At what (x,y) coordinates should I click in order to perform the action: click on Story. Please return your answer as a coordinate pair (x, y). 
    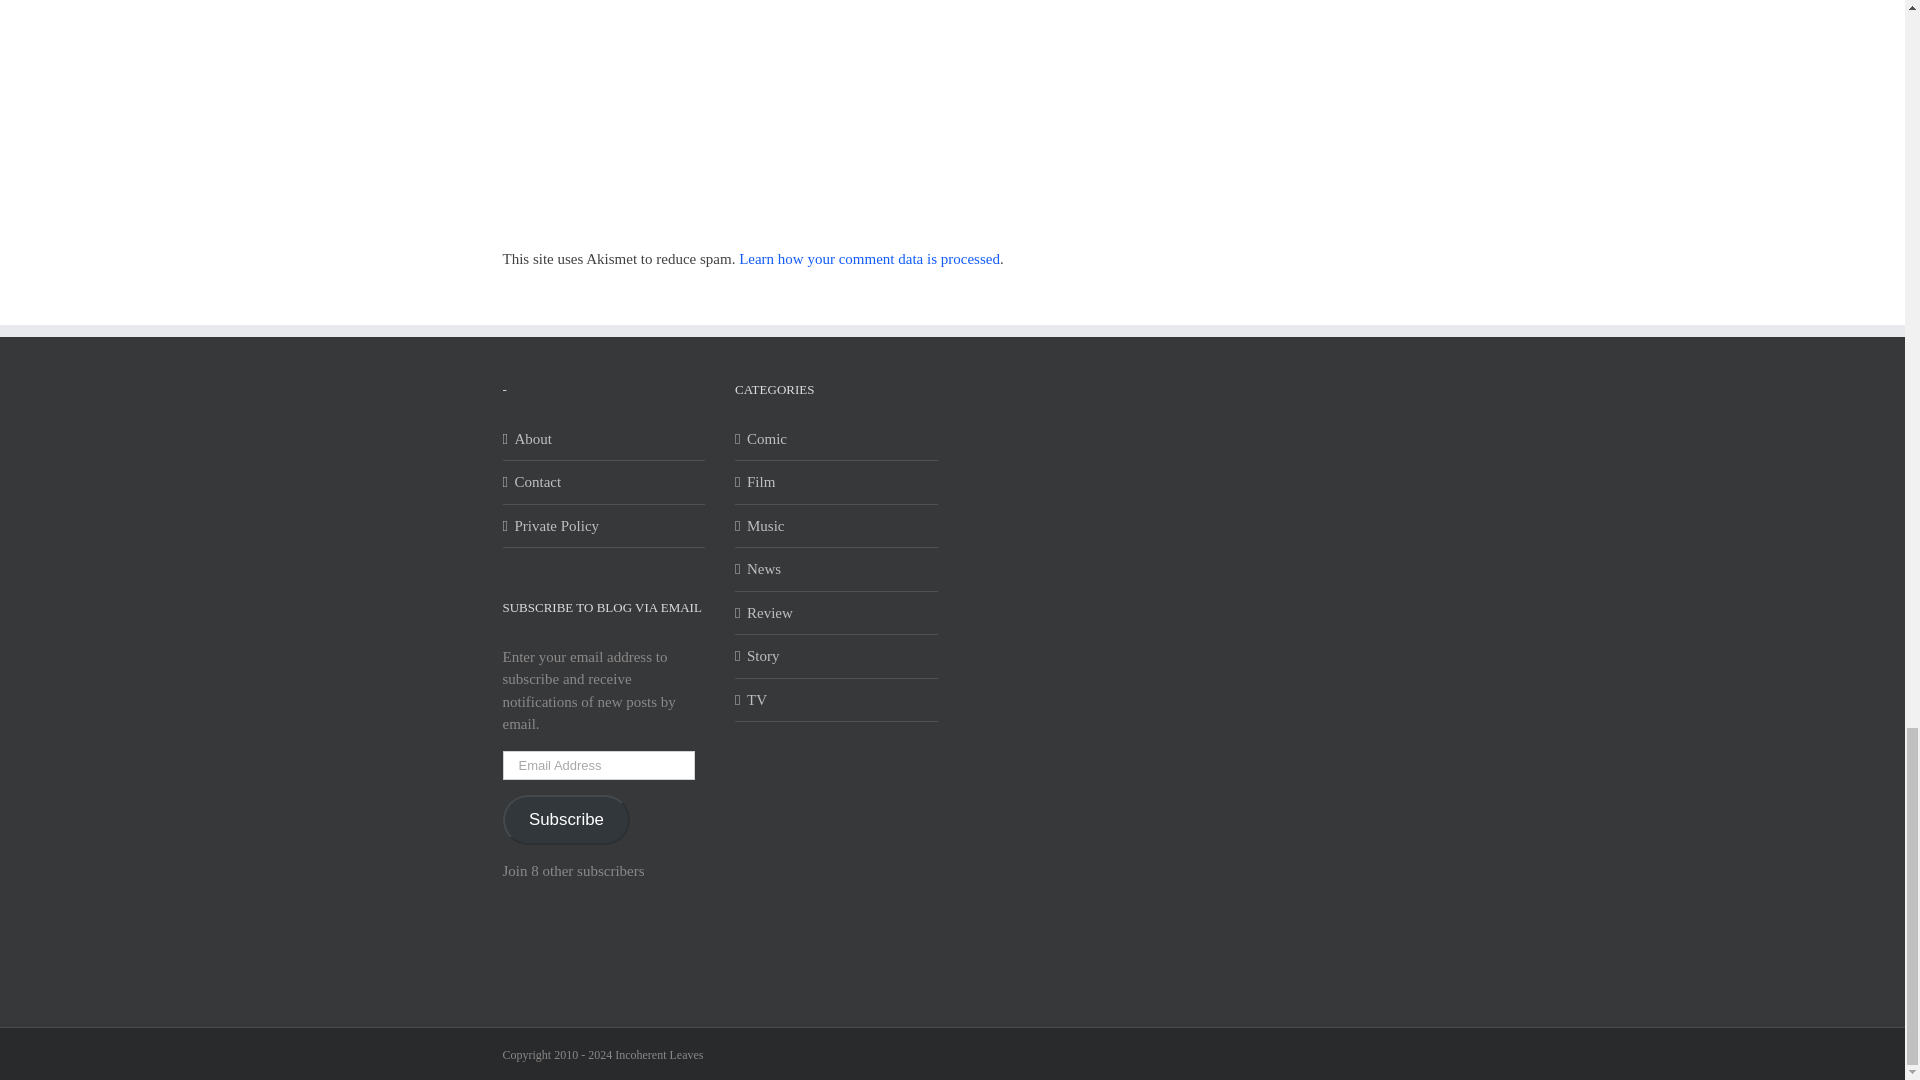
    Looking at the image, I should click on (836, 656).